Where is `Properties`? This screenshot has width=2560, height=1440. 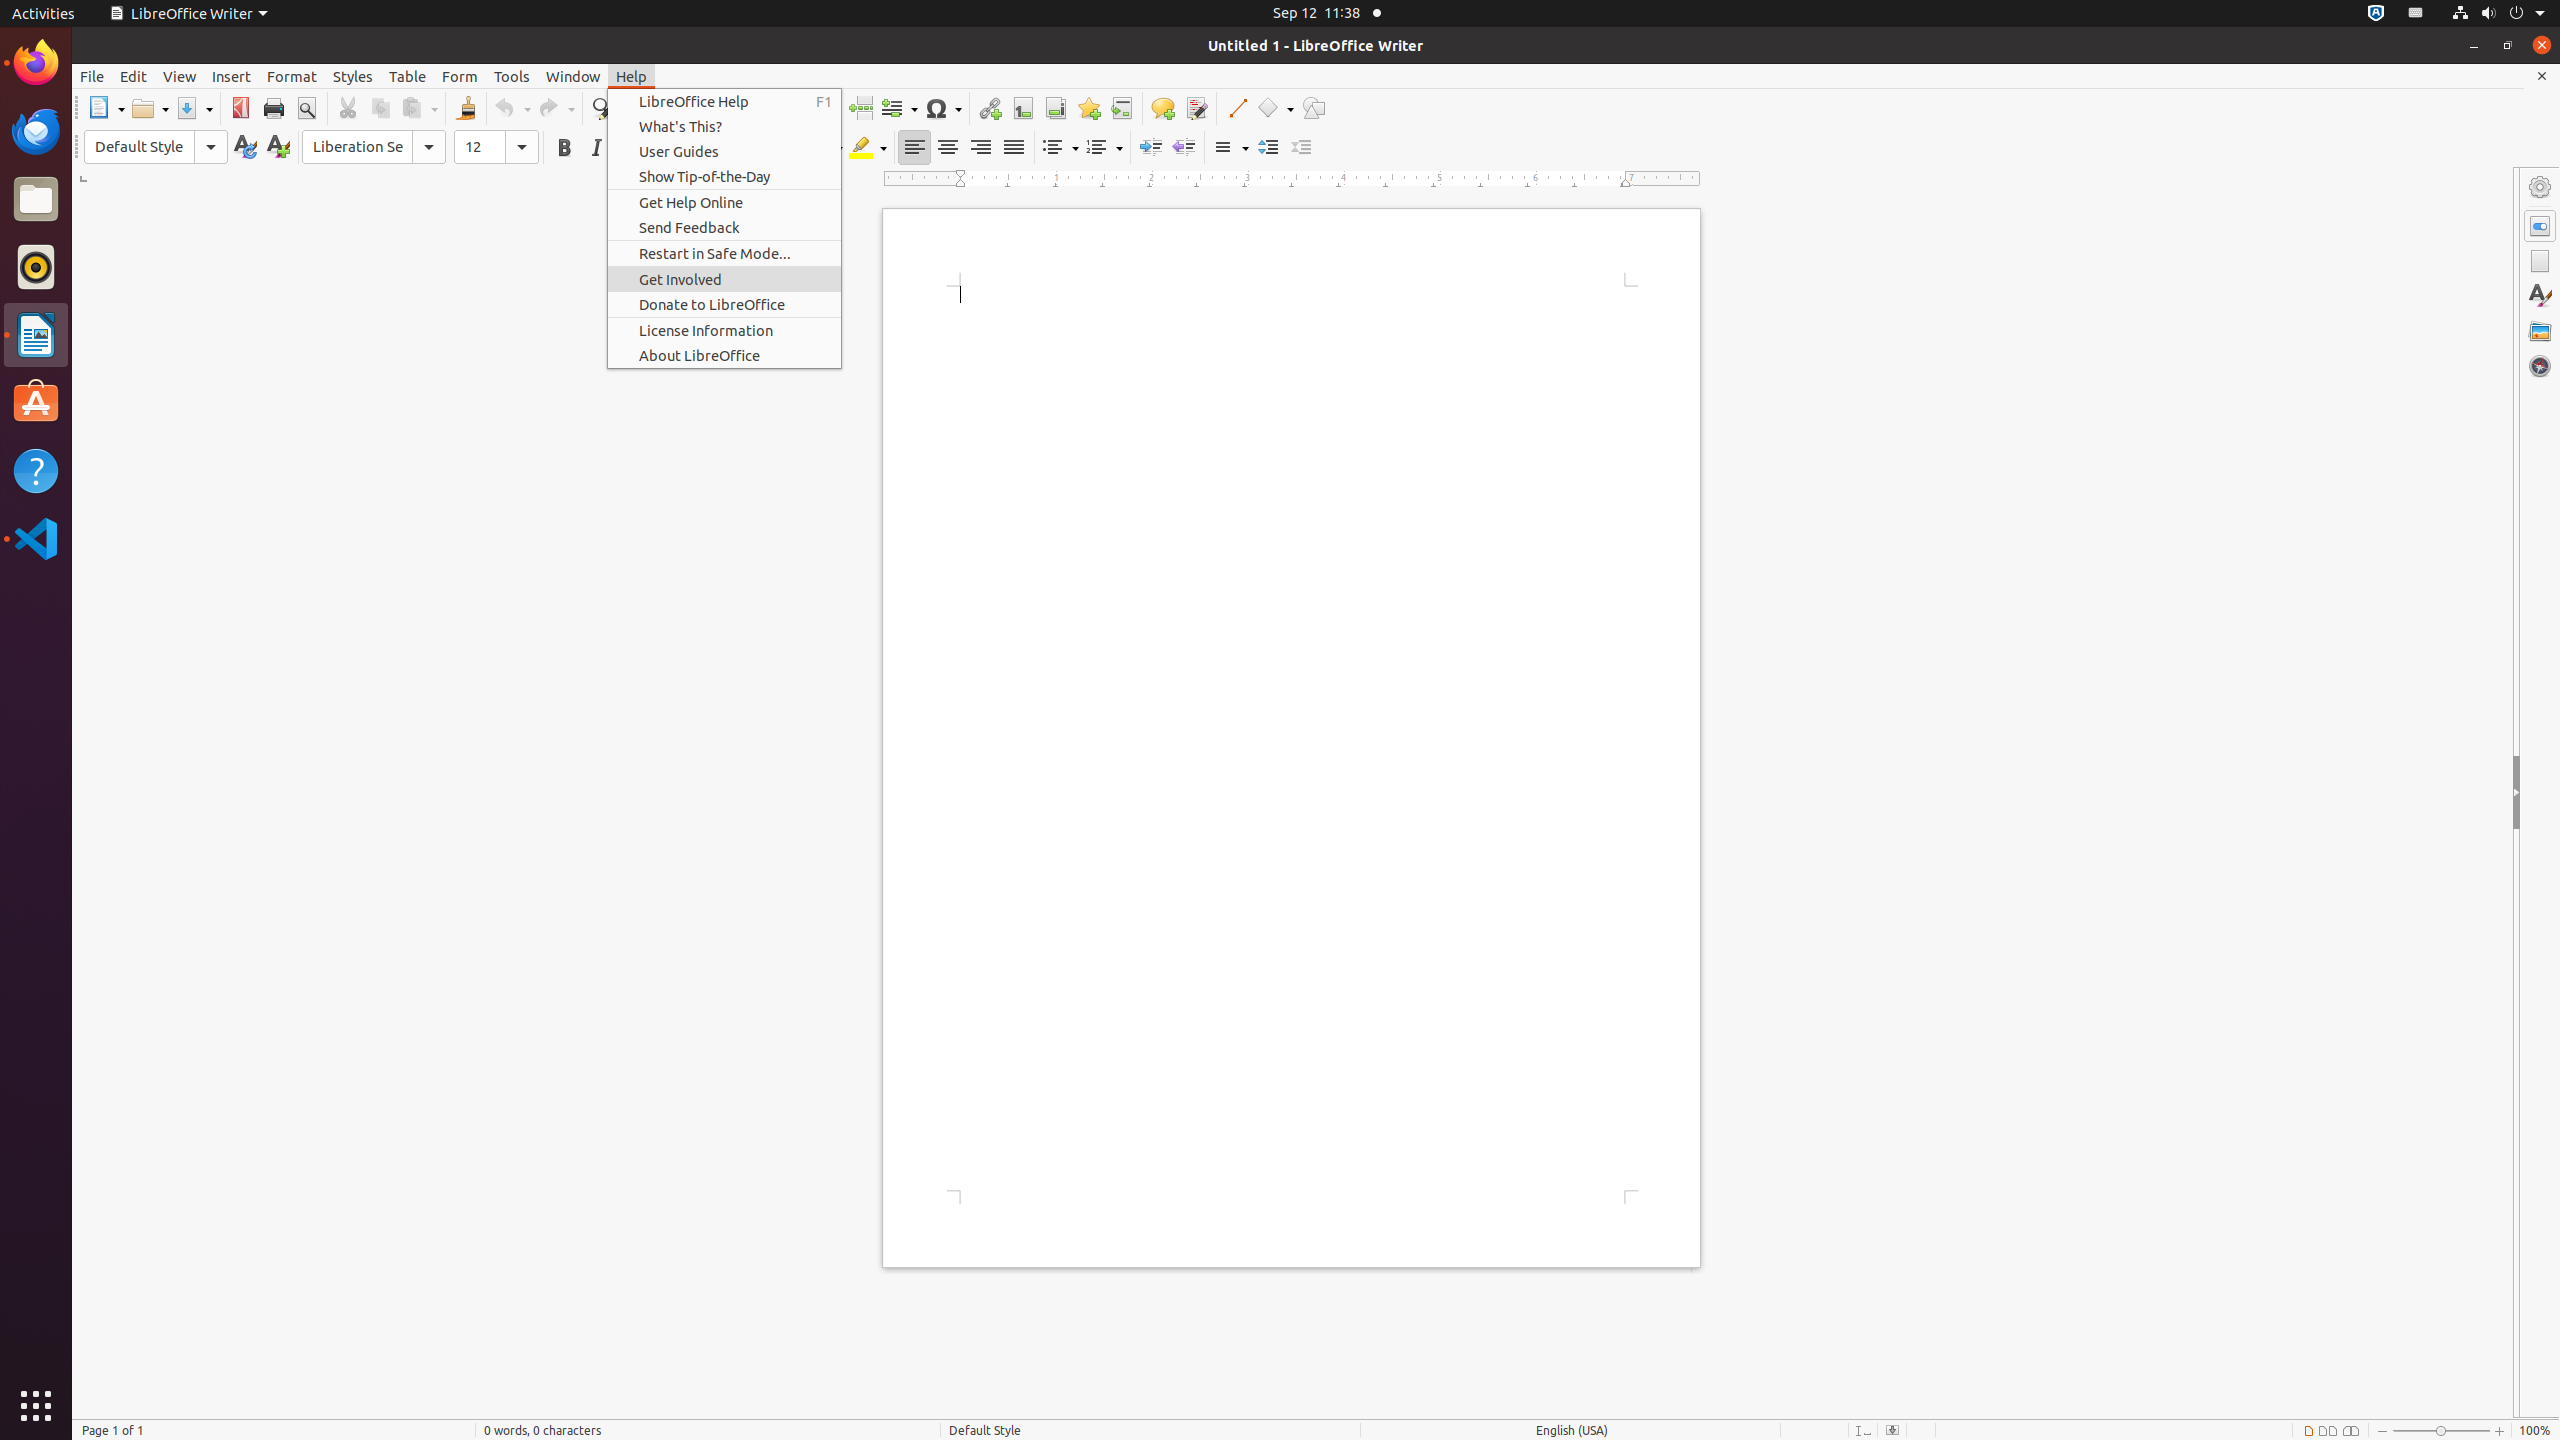 Properties is located at coordinates (2540, 226).